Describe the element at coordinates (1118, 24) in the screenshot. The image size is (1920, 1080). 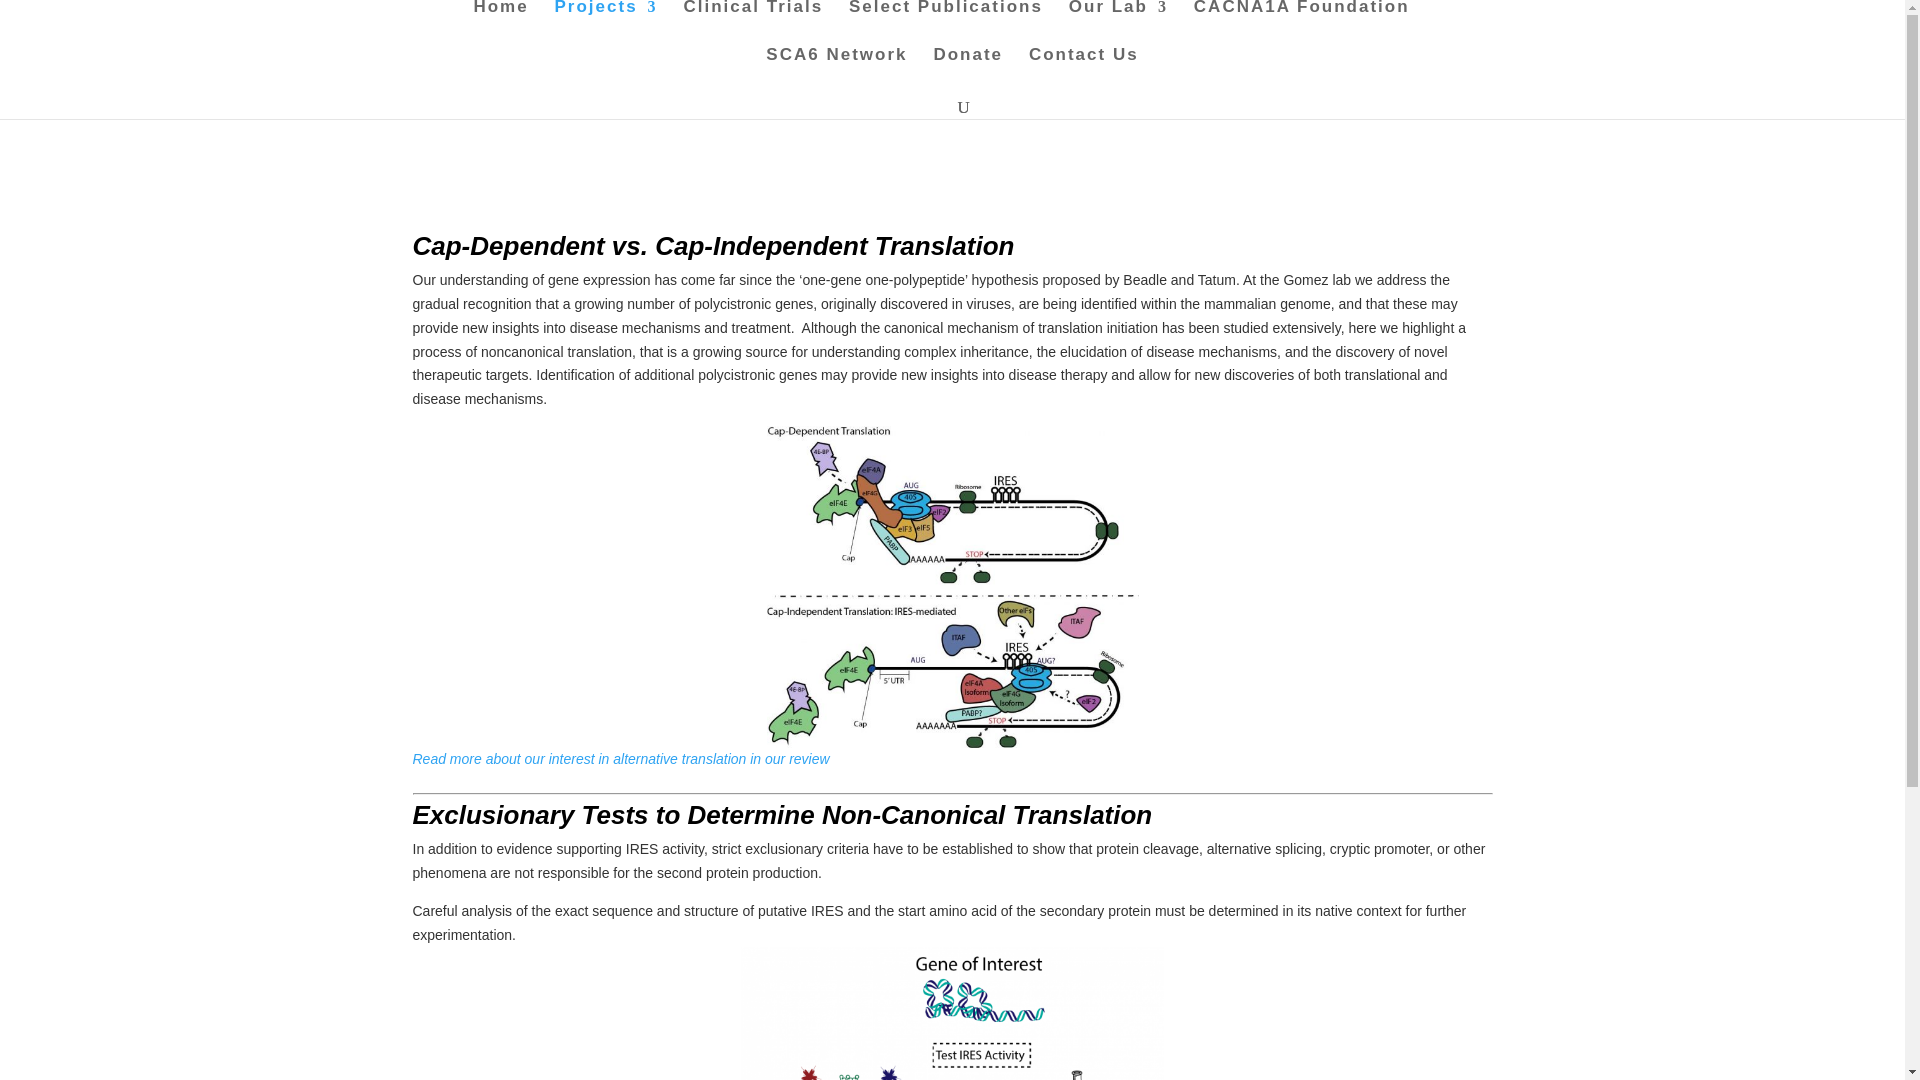
I see `Our Lab` at that location.